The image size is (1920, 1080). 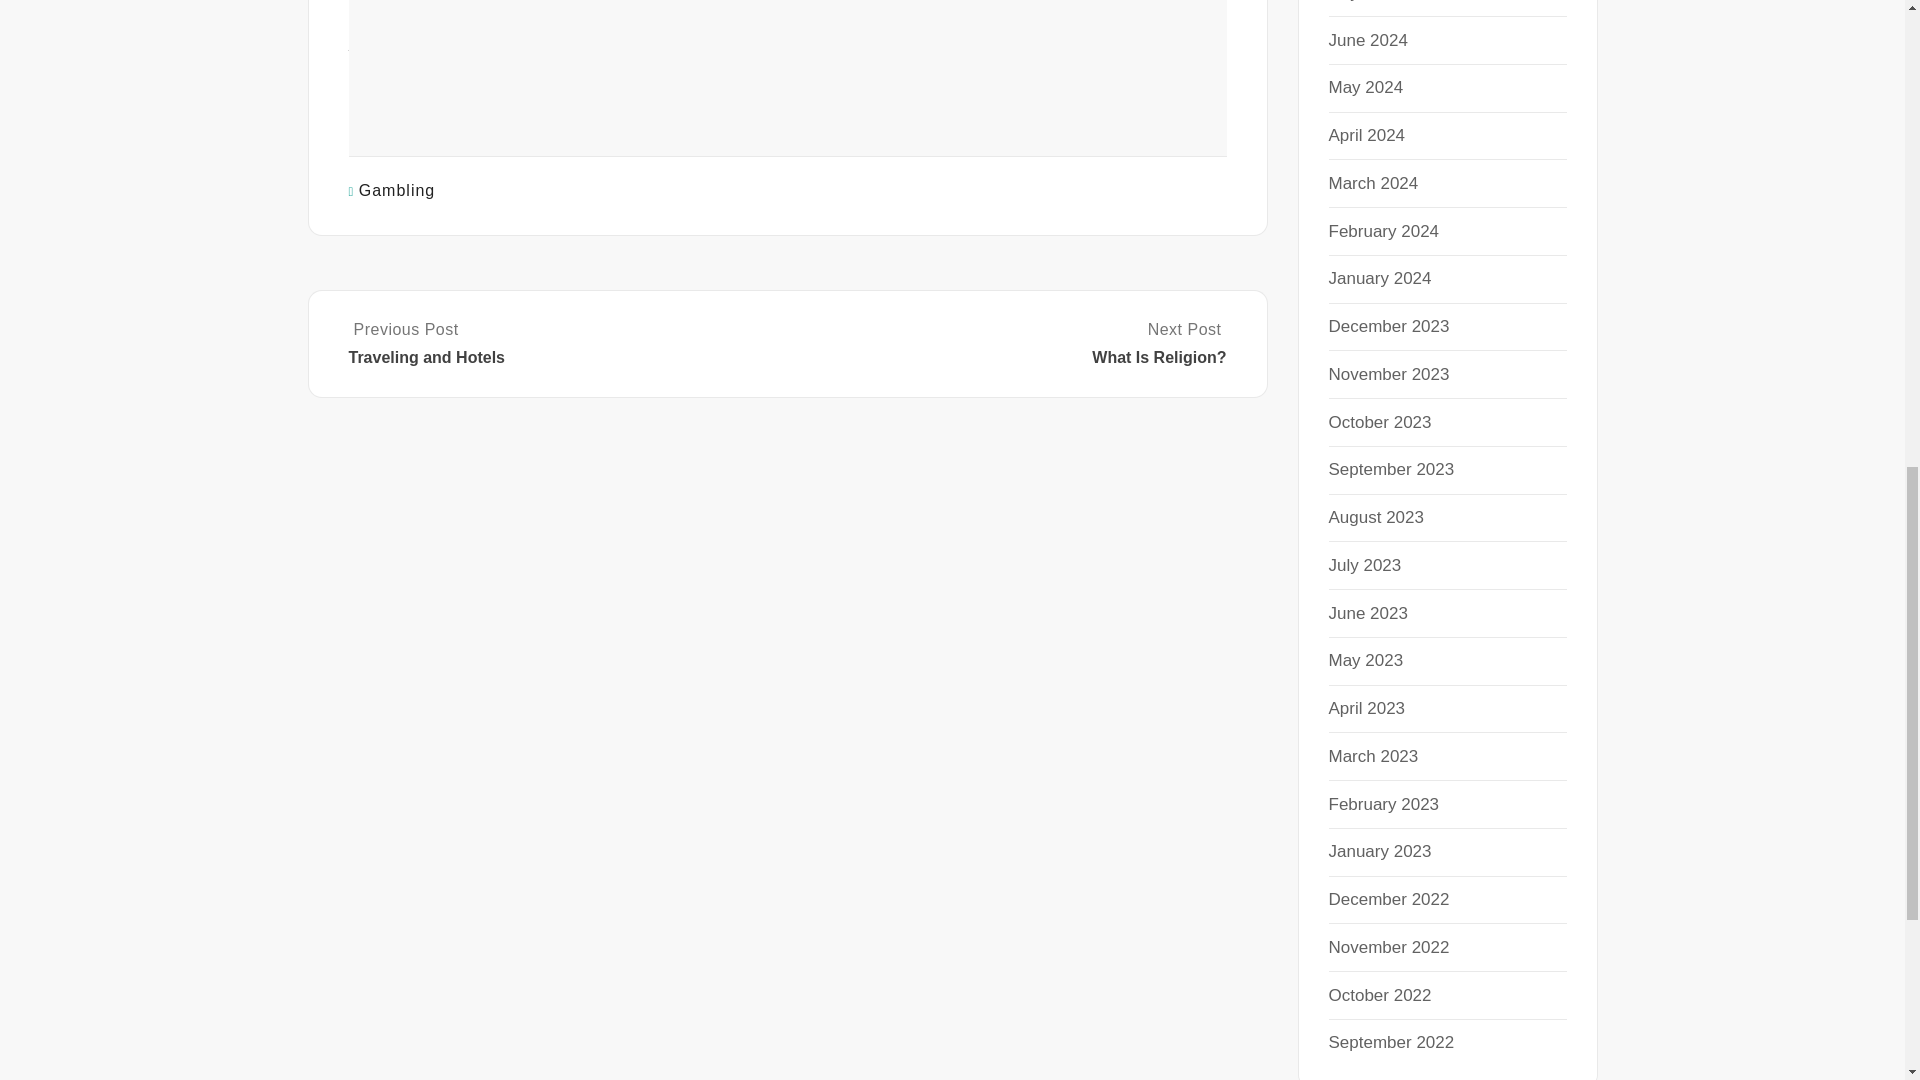 What do you see at coordinates (1379, 278) in the screenshot?
I see `January 2024` at bounding box center [1379, 278].